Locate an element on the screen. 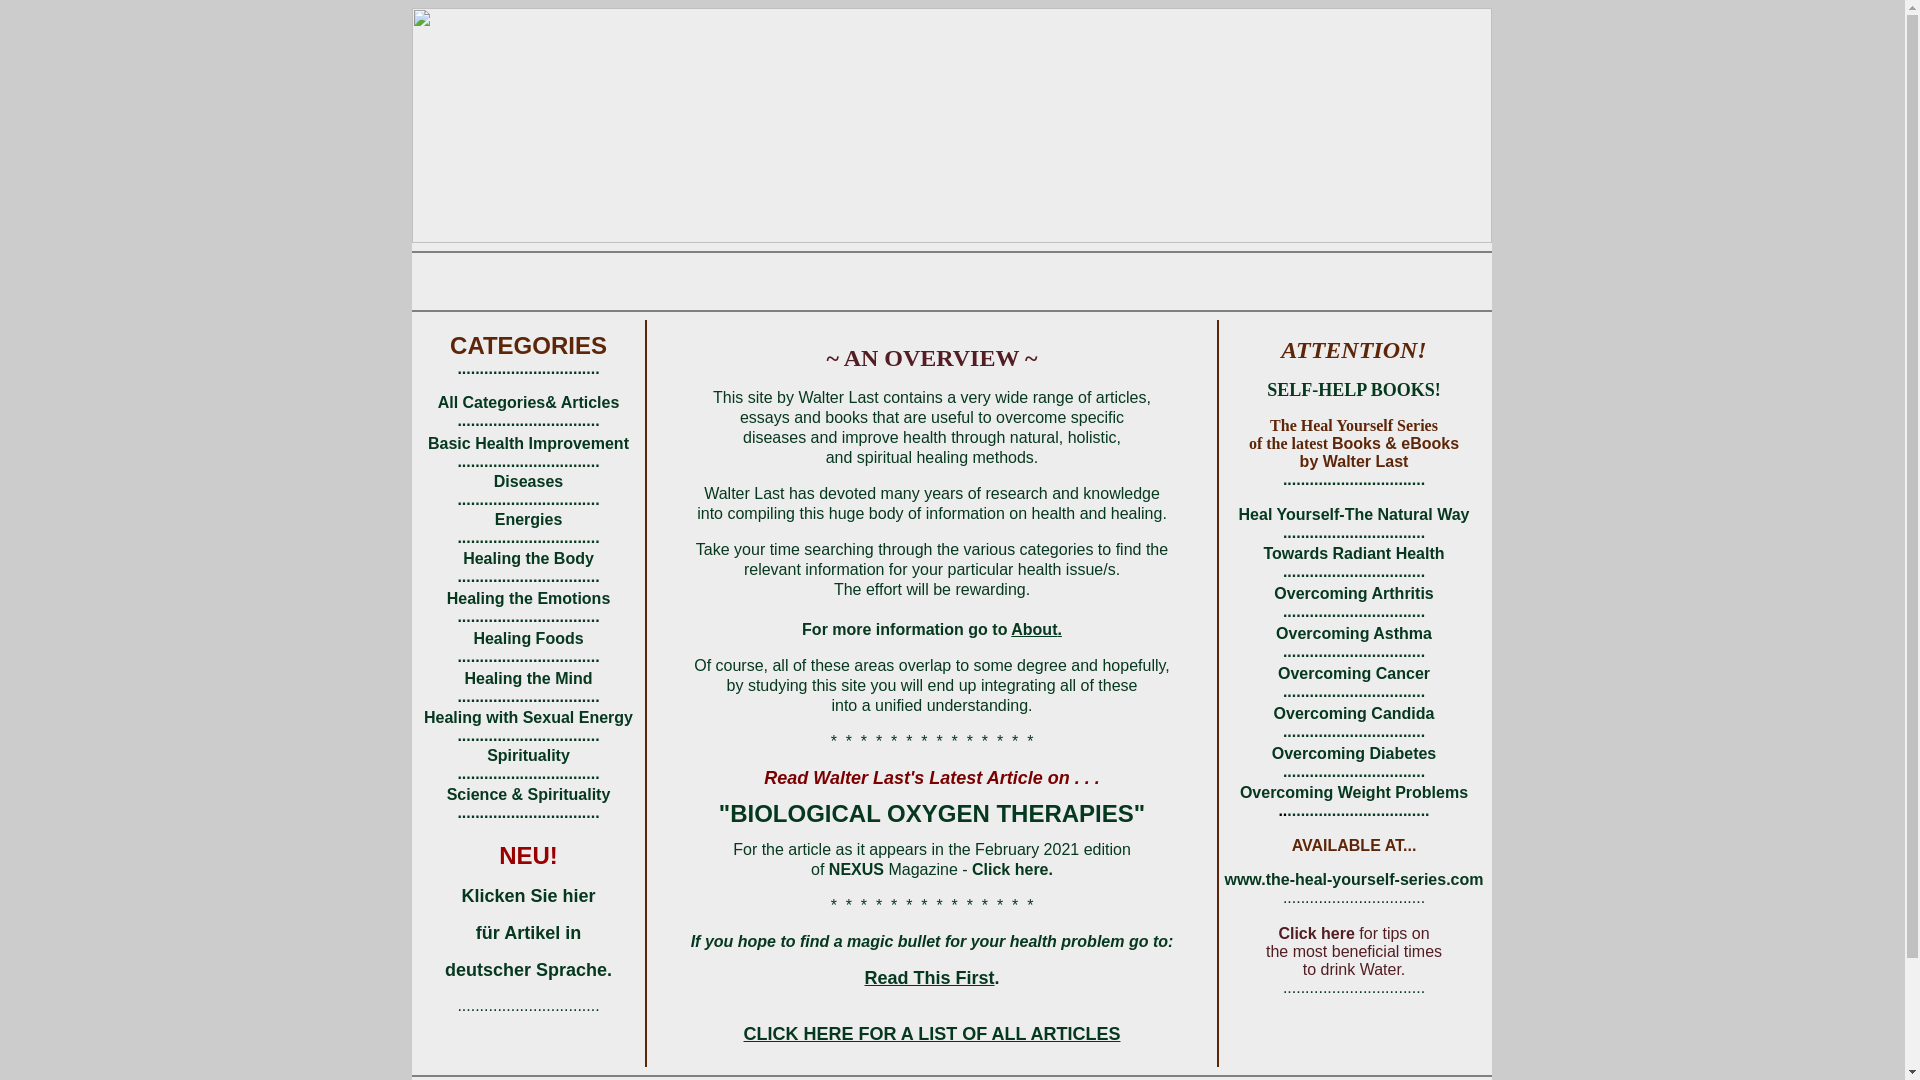 This screenshot has height=1080, width=1920. "BIOLOGICAL OXYGEN THERAPIES" is located at coordinates (932, 814).